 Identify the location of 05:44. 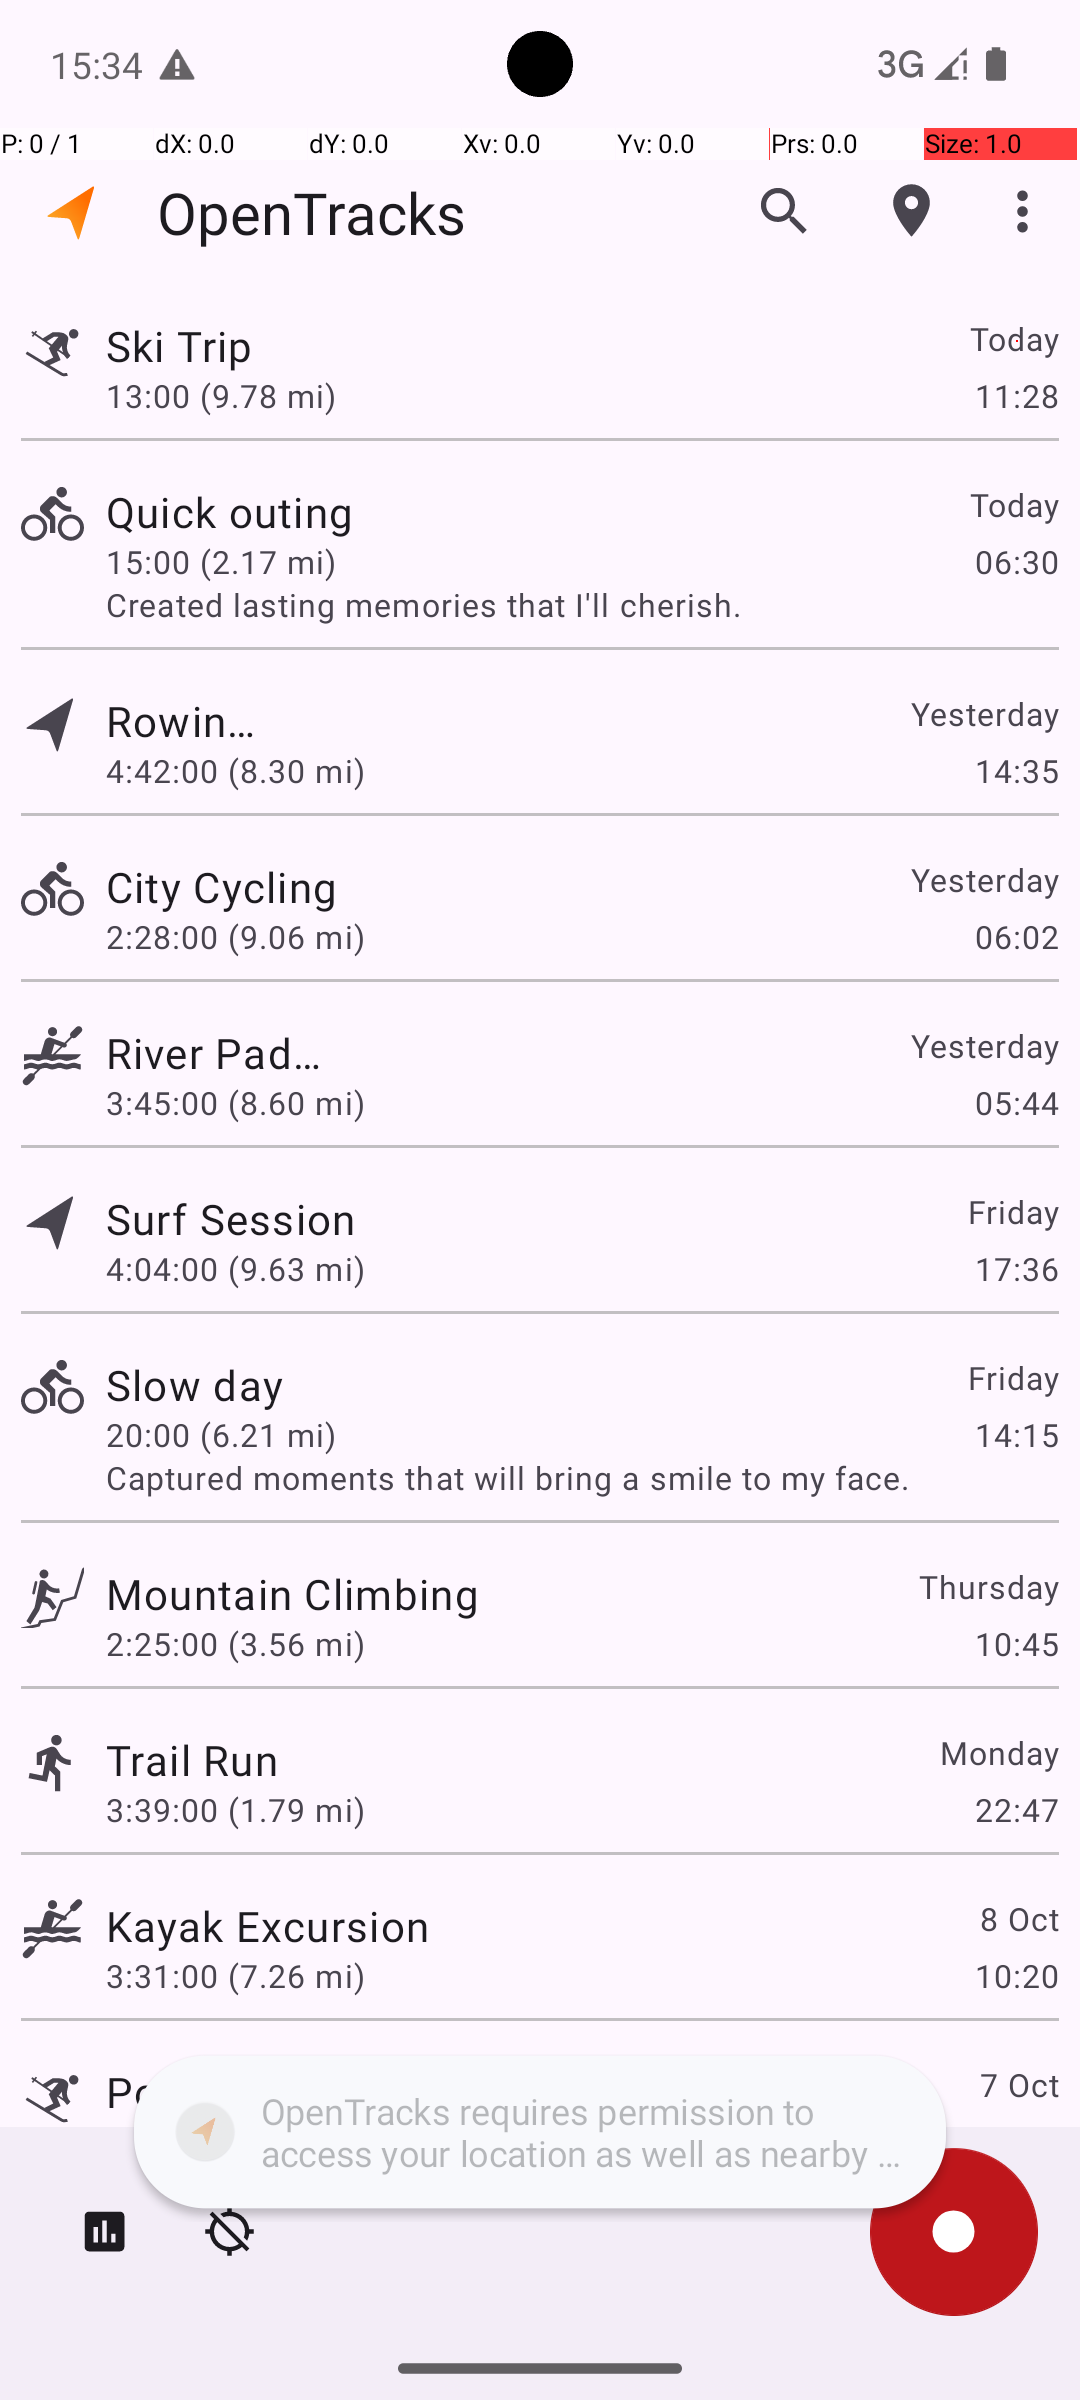
(1016, 1102).